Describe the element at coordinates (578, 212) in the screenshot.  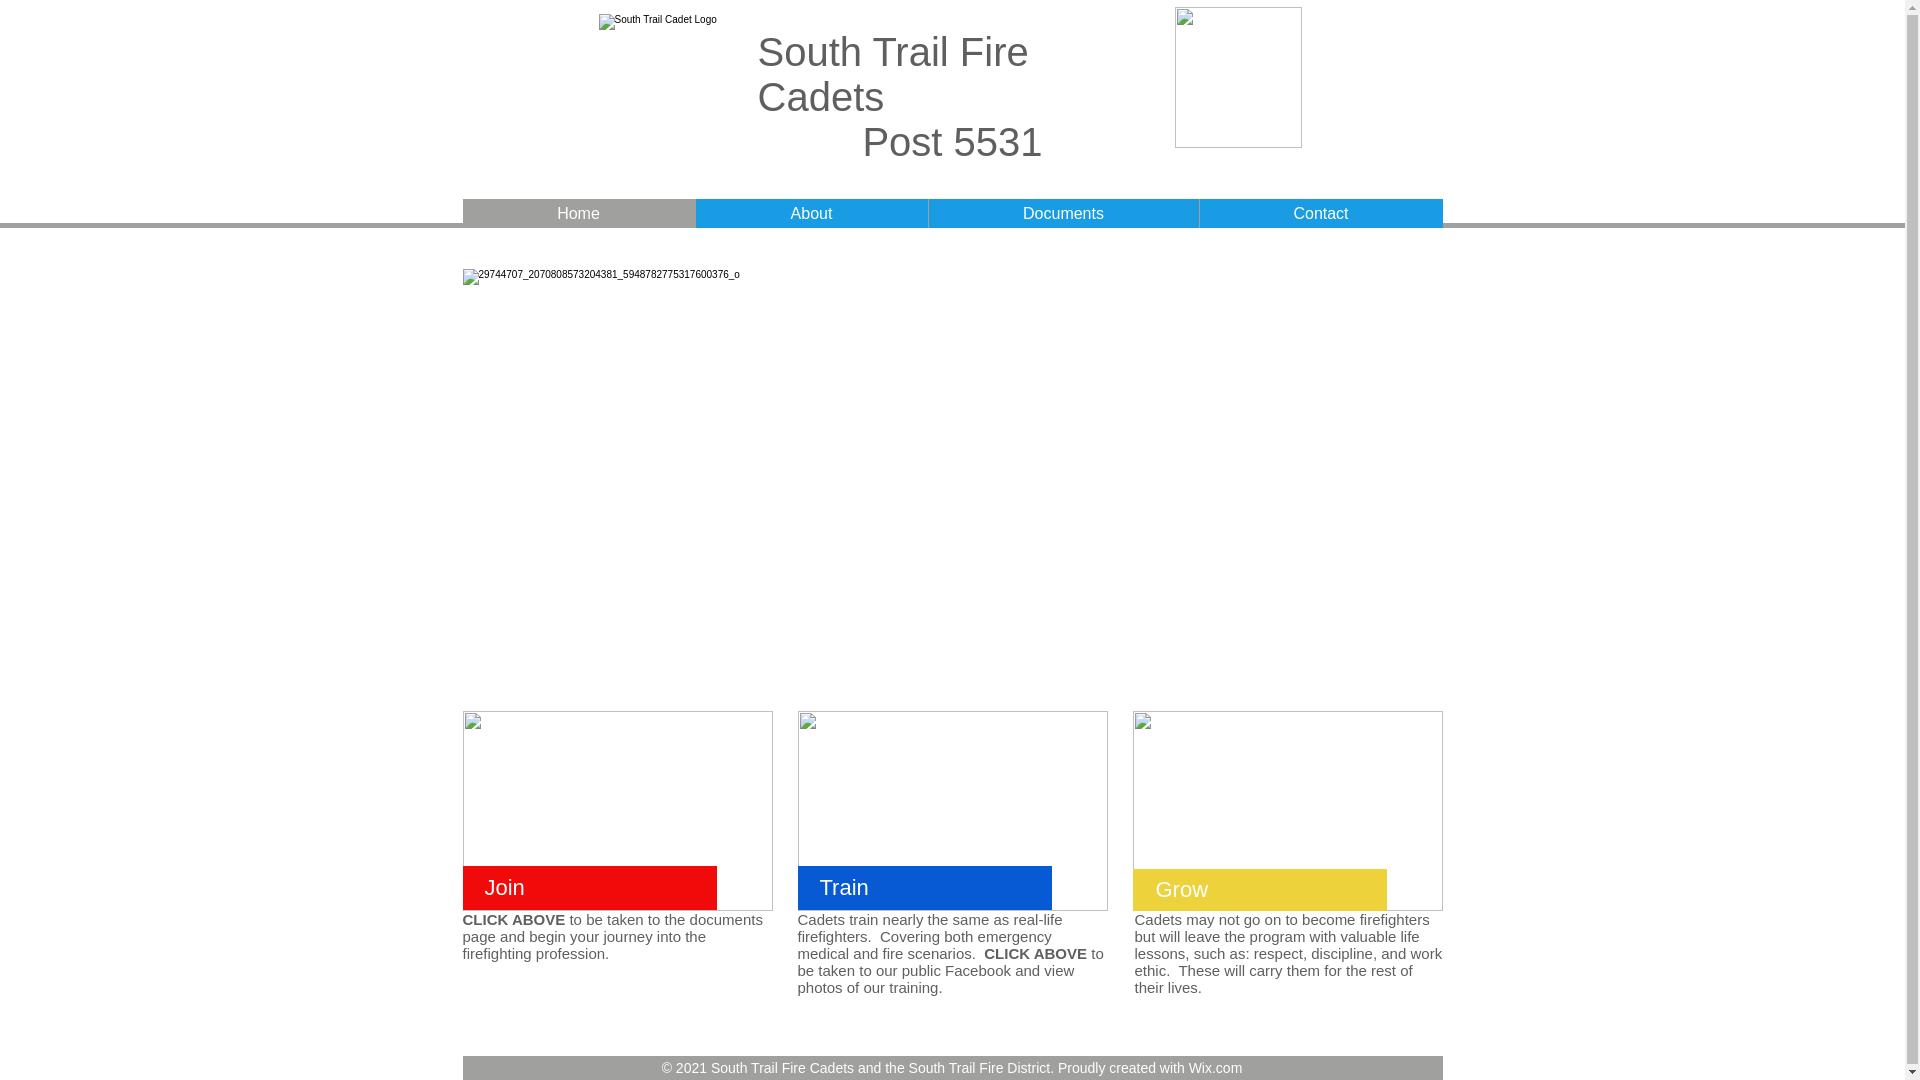
I see `Home` at that location.